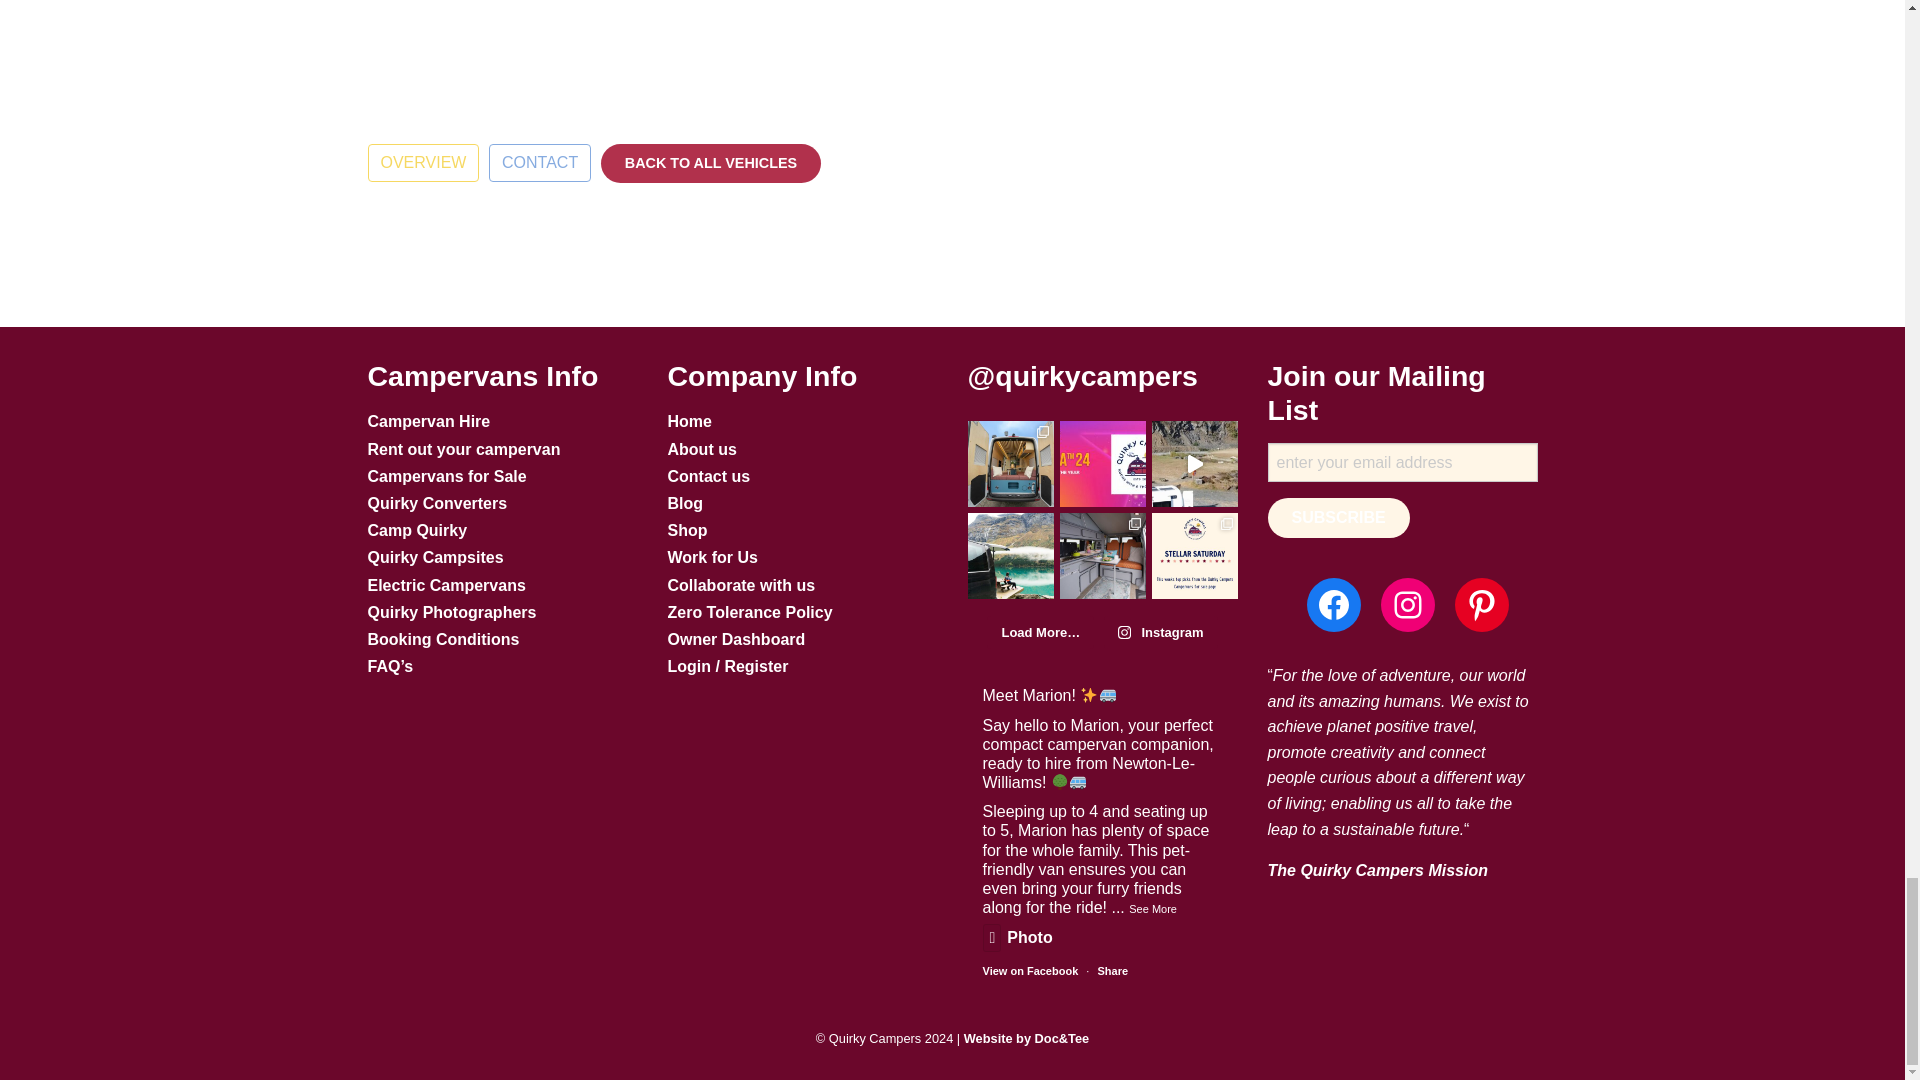 The image size is (1920, 1080). What do you see at coordinates (1338, 517) in the screenshot?
I see `Subscribe` at bounding box center [1338, 517].